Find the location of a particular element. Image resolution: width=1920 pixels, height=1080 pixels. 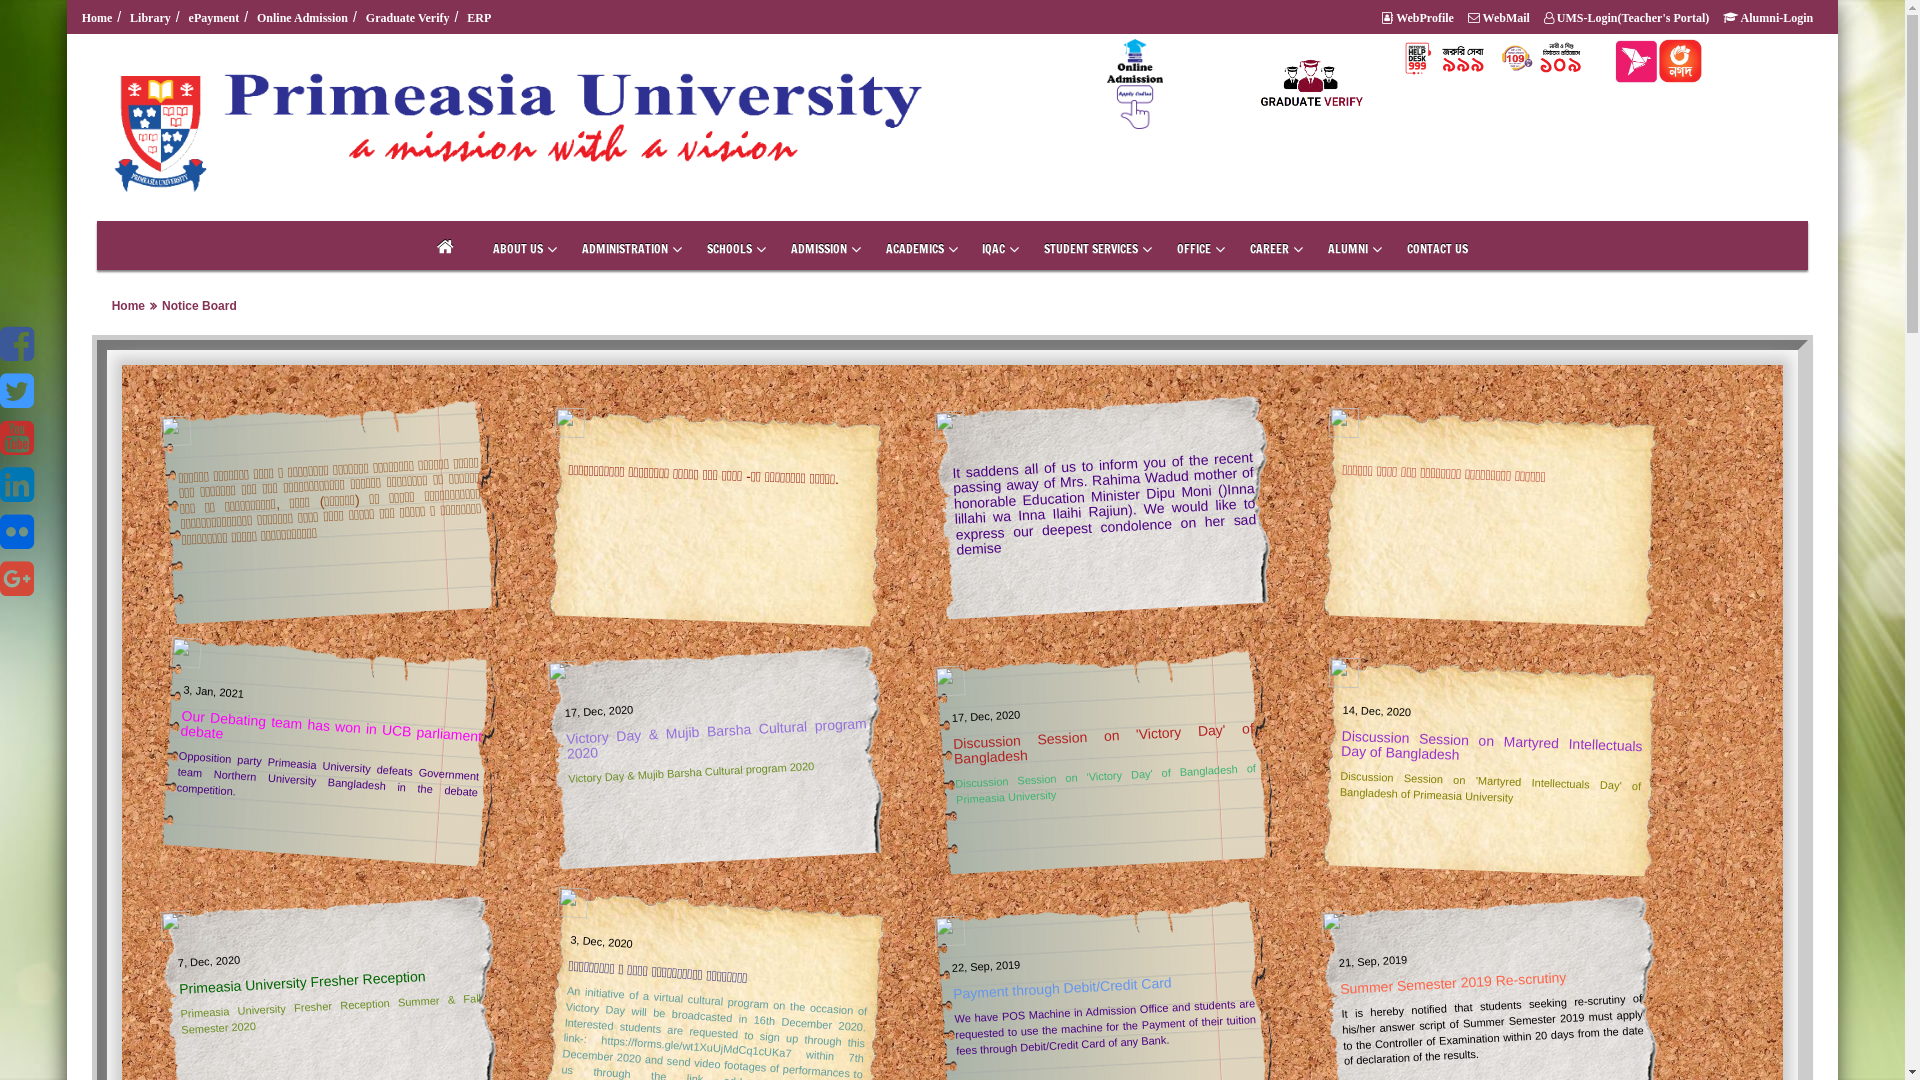

OFFICE is located at coordinates (1194, 248).